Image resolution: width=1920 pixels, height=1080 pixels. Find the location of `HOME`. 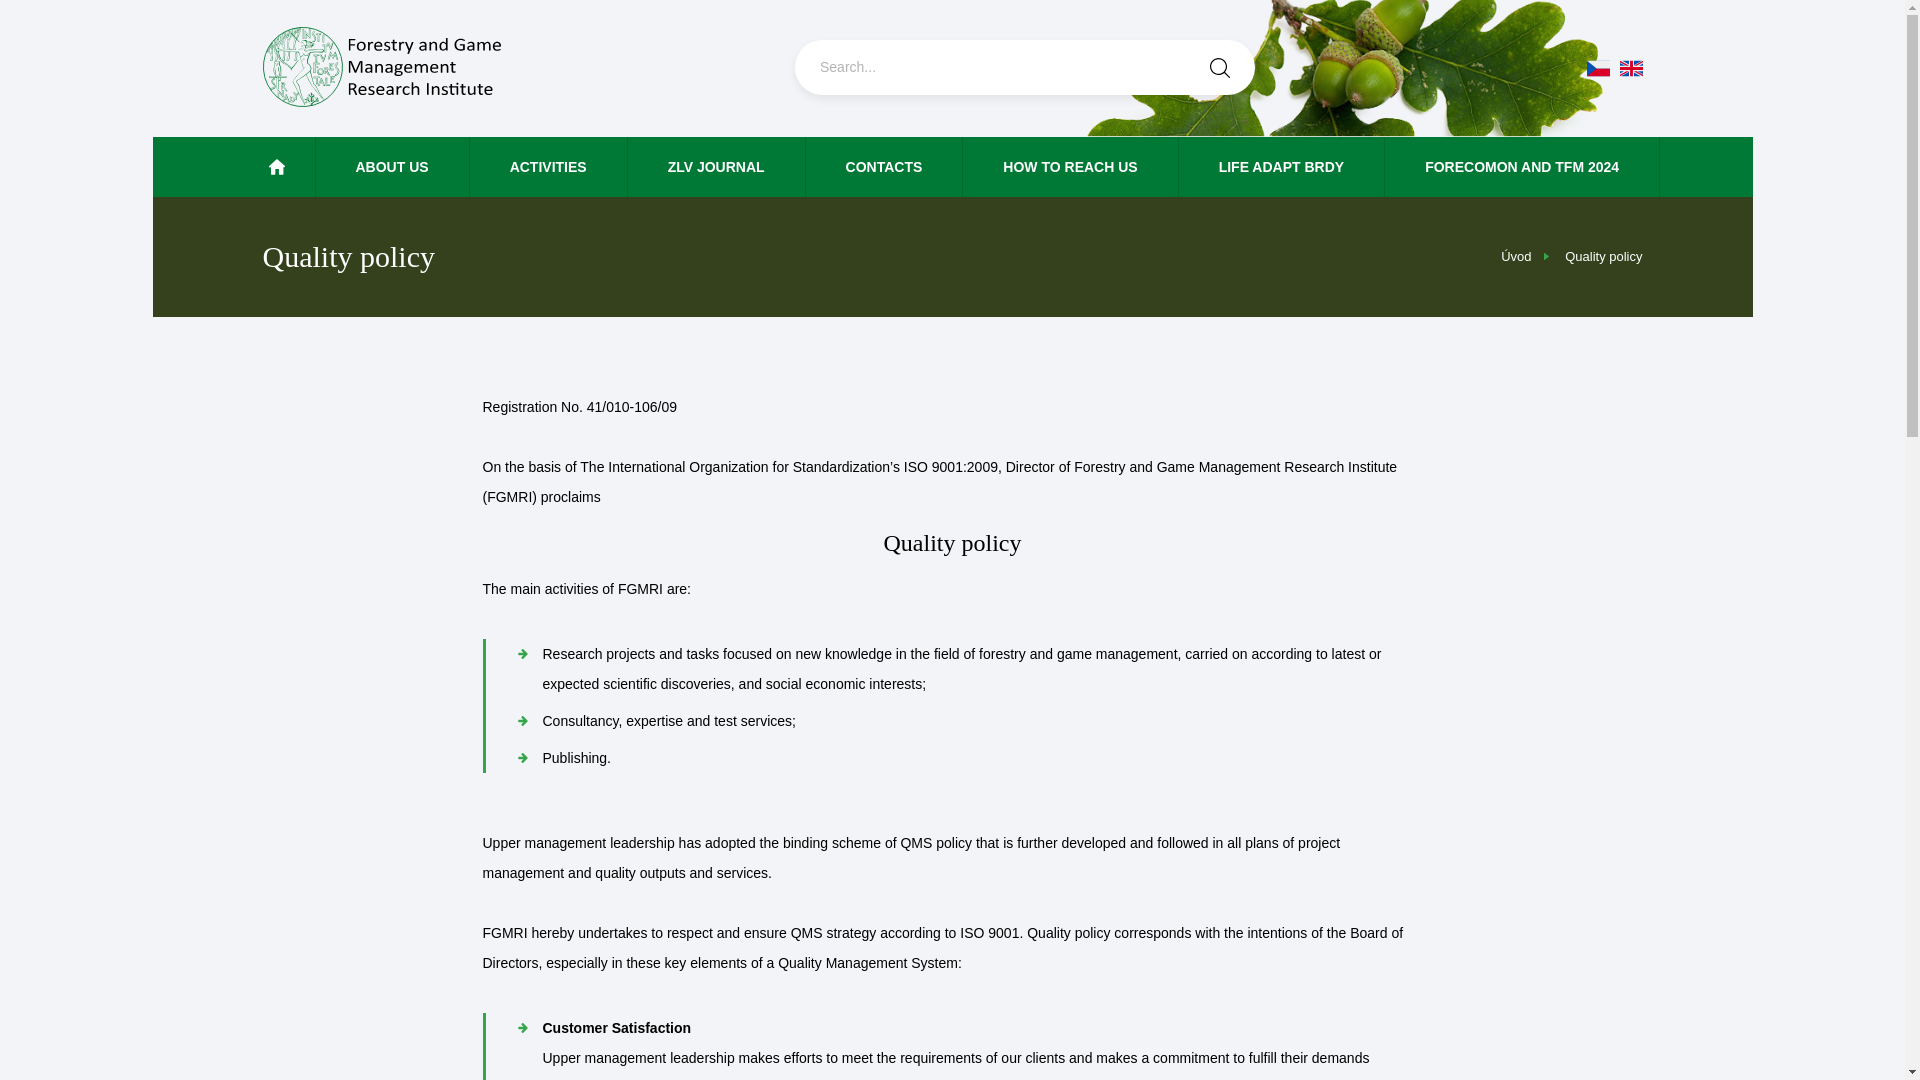

HOME is located at coordinates (232, 166).